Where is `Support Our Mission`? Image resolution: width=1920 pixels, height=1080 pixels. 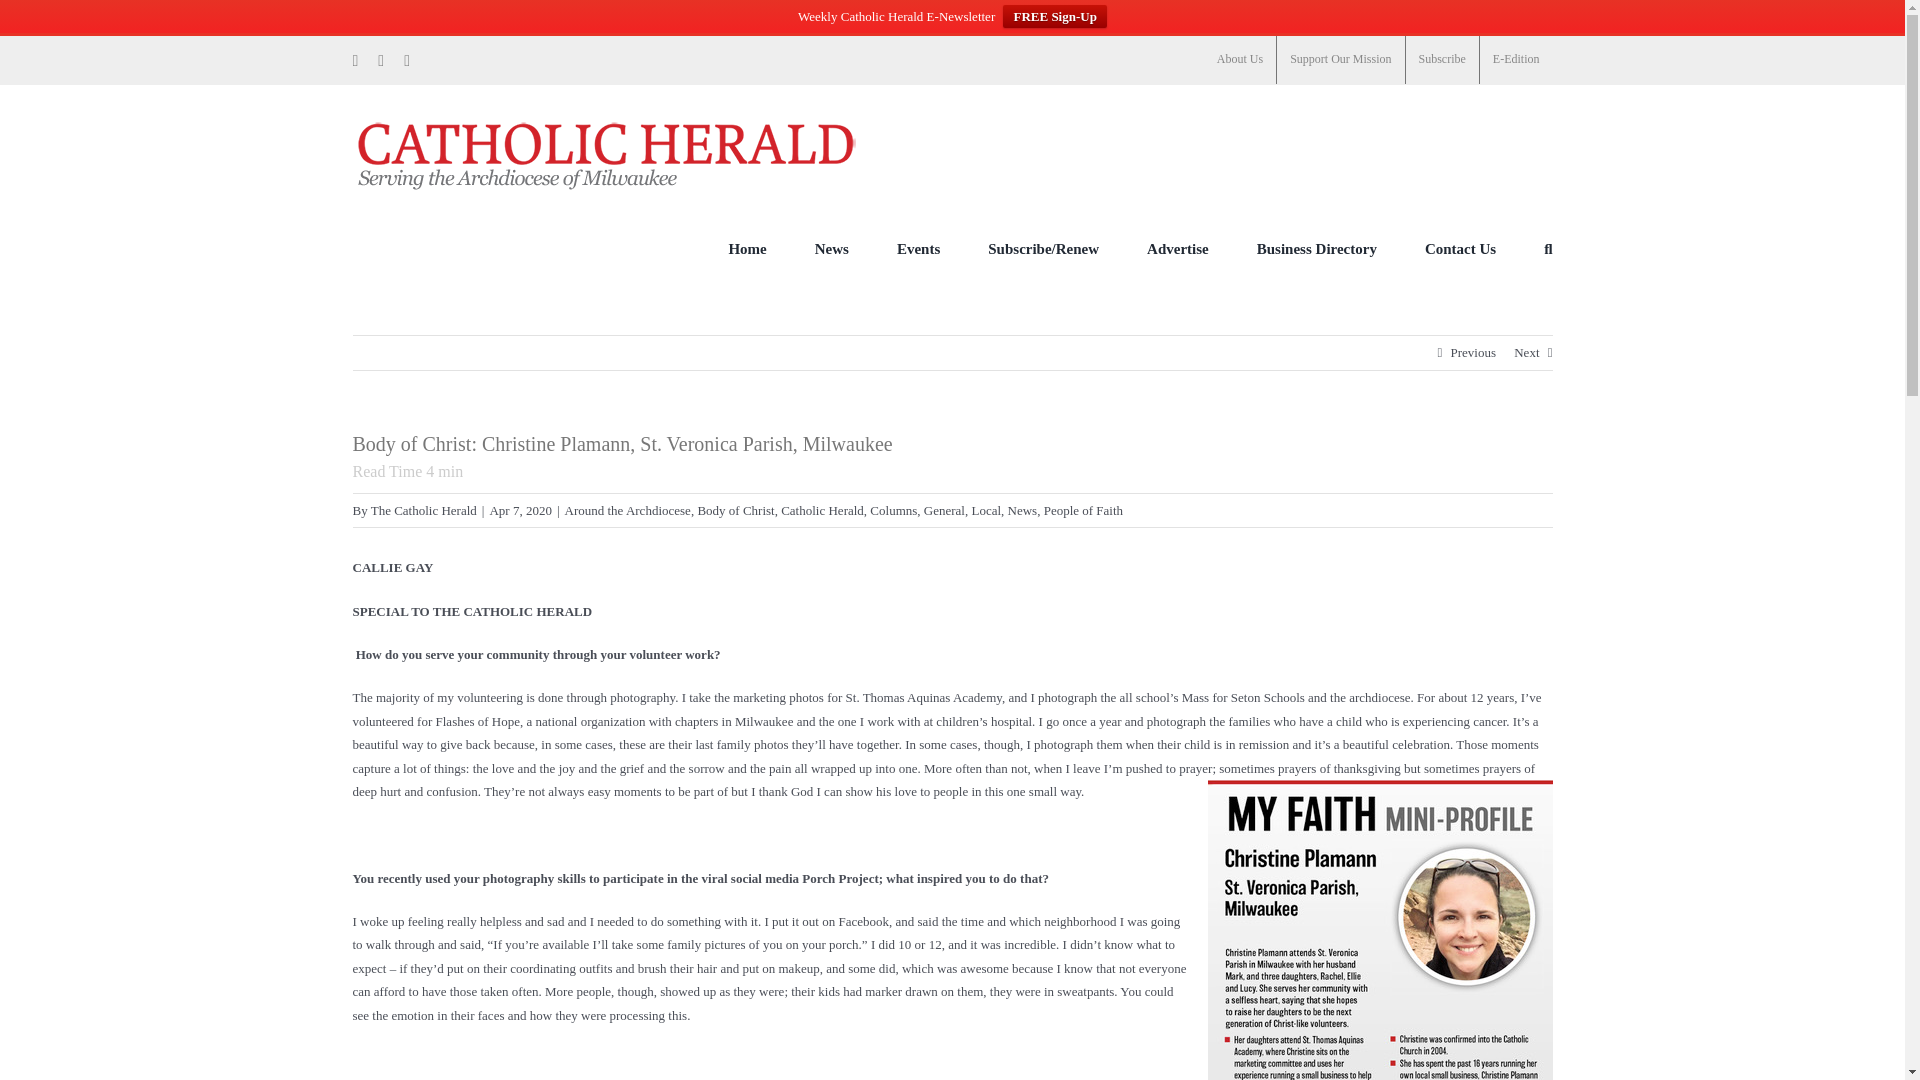 Support Our Mission is located at coordinates (1340, 60).